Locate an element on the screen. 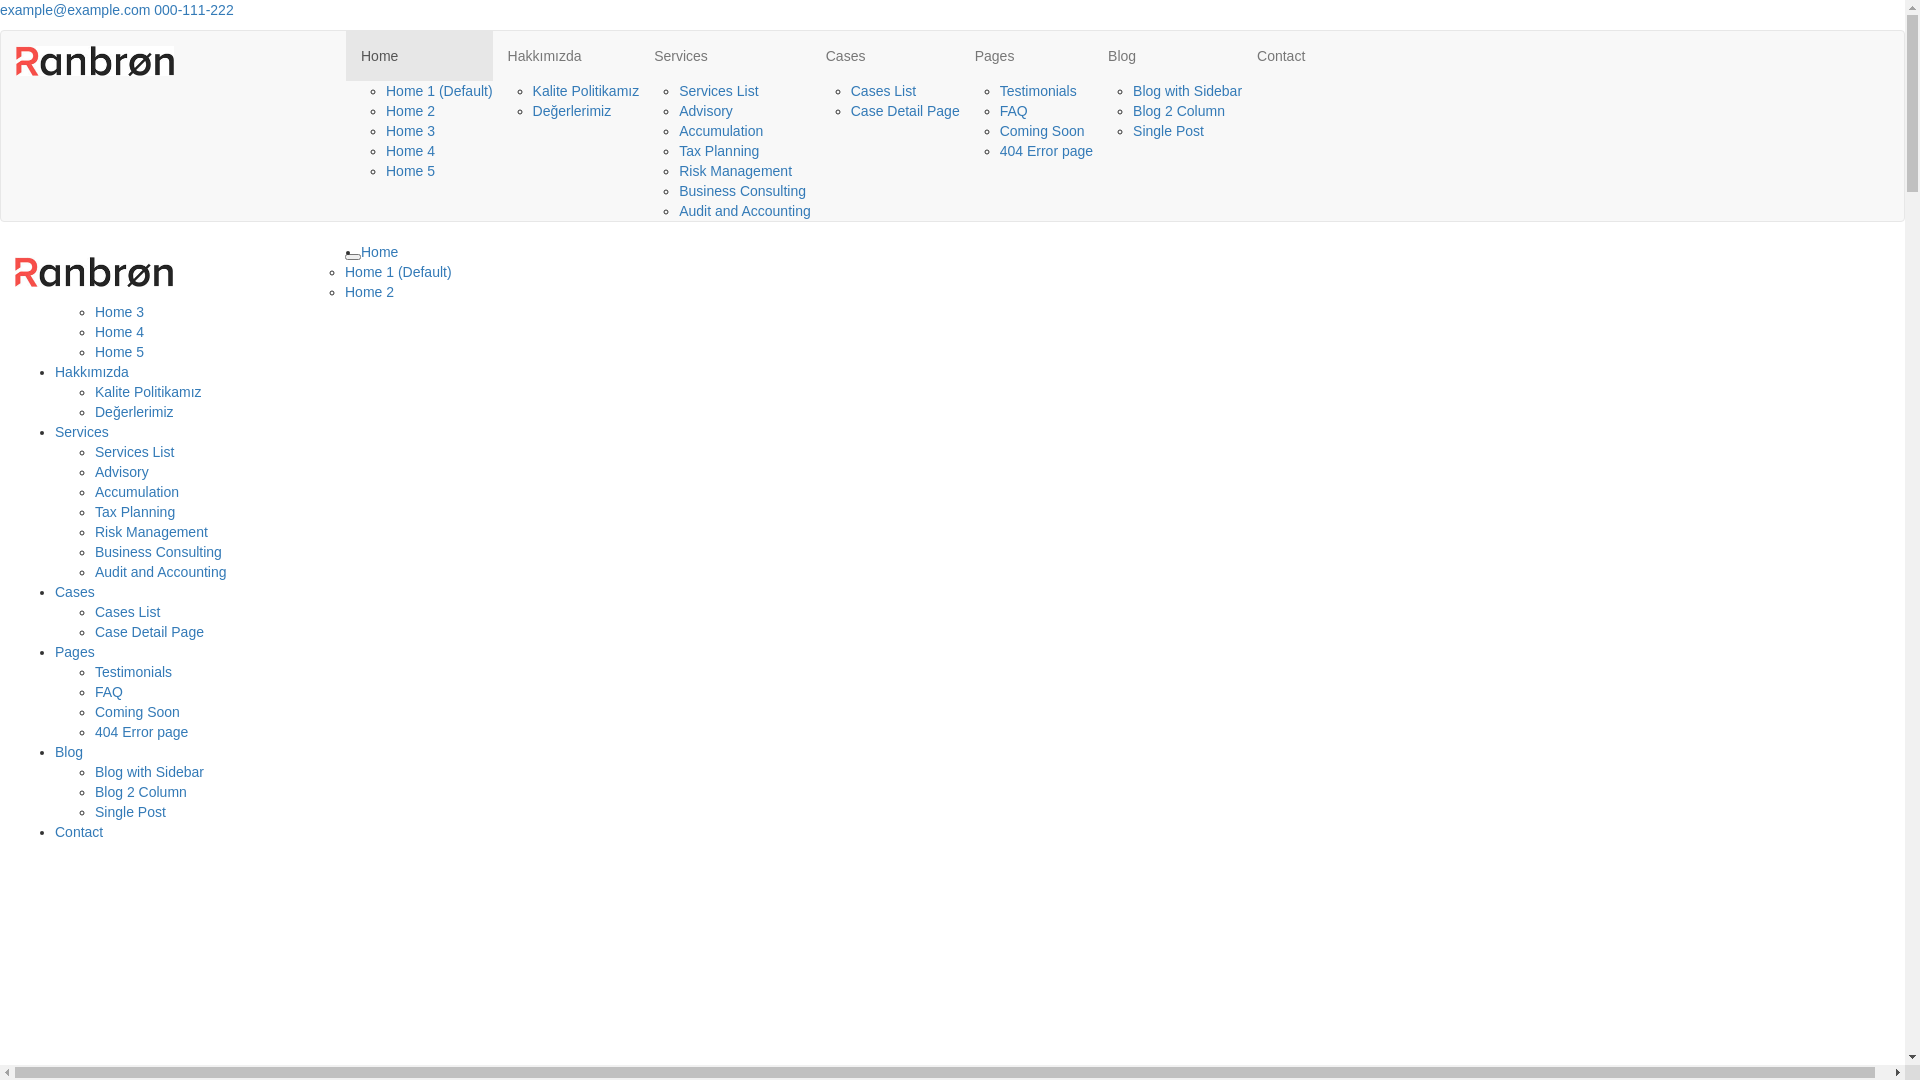 This screenshot has width=1920, height=1080. Risk Management is located at coordinates (736, 171).